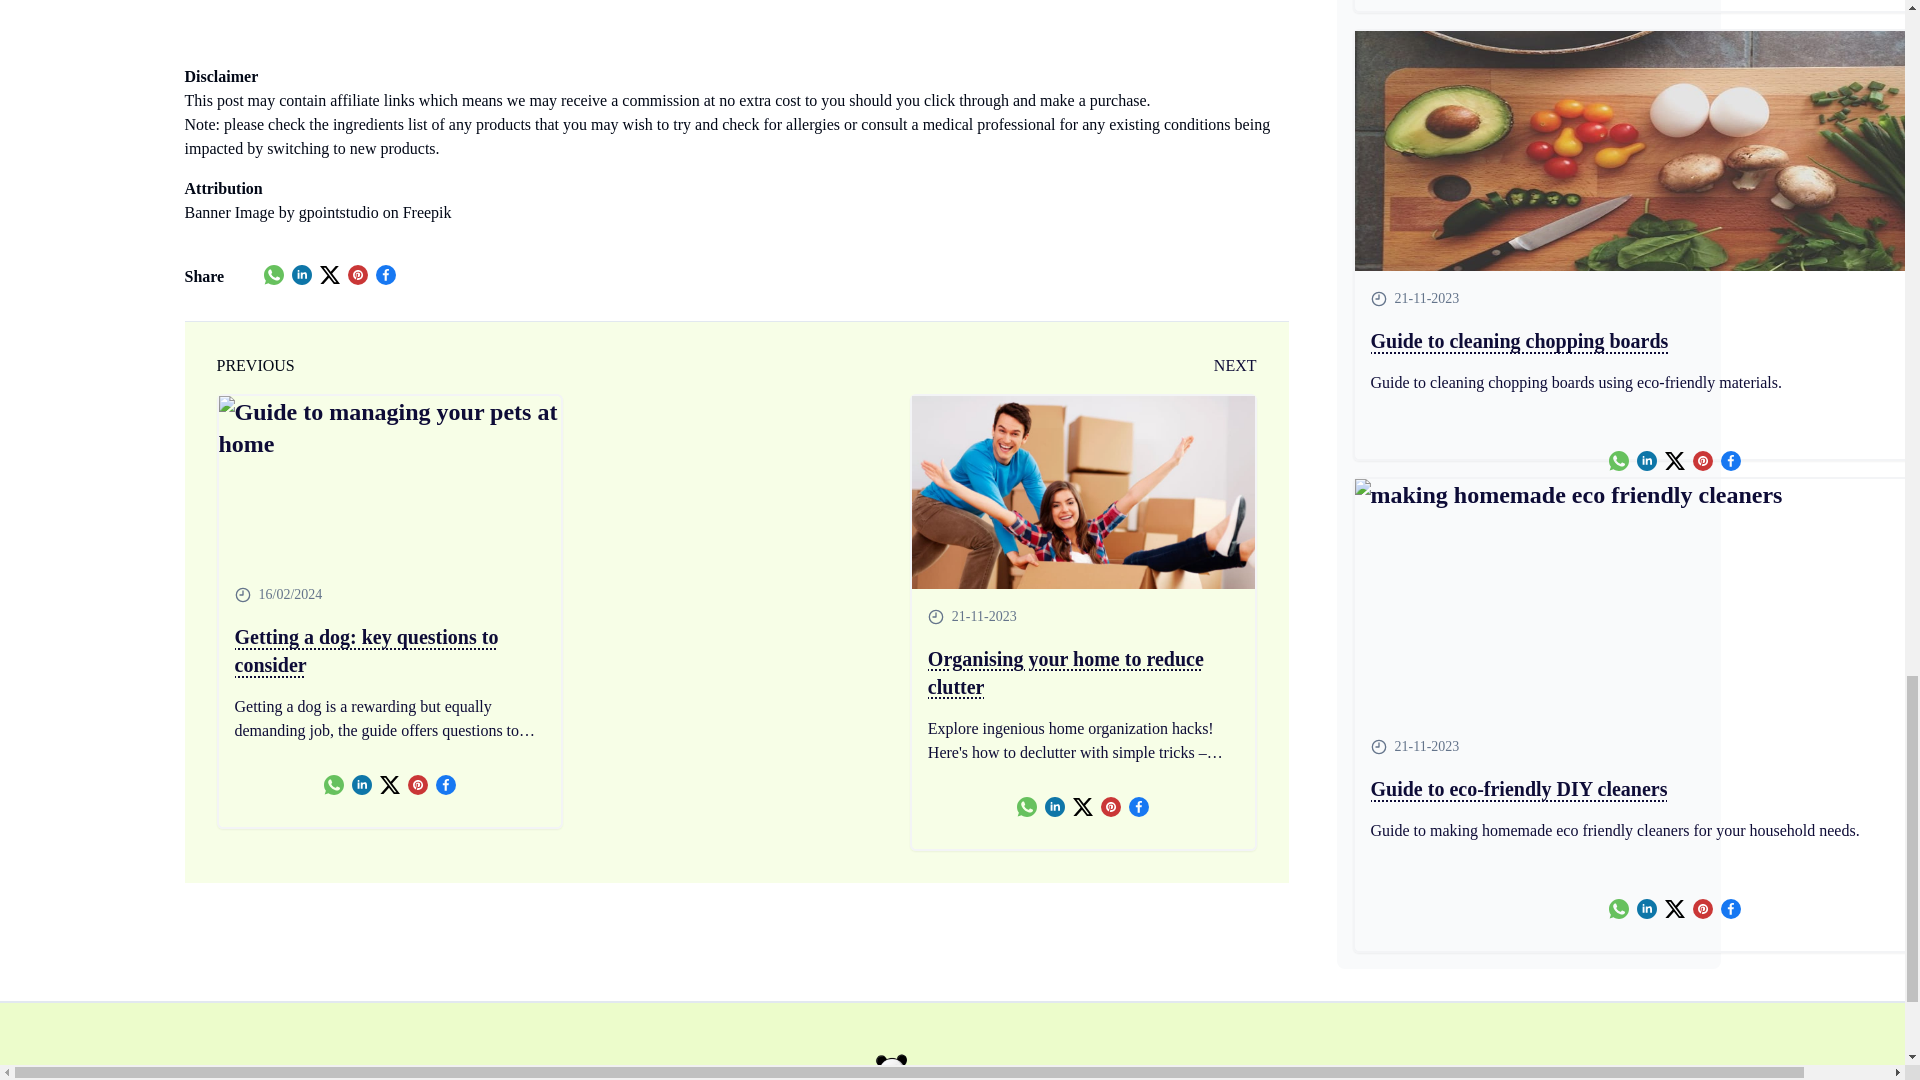 The height and width of the screenshot is (1080, 1920). What do you see at coordinates (330, 274) in the screenshot?
I see `share on X` at bounding box center [330, 274].